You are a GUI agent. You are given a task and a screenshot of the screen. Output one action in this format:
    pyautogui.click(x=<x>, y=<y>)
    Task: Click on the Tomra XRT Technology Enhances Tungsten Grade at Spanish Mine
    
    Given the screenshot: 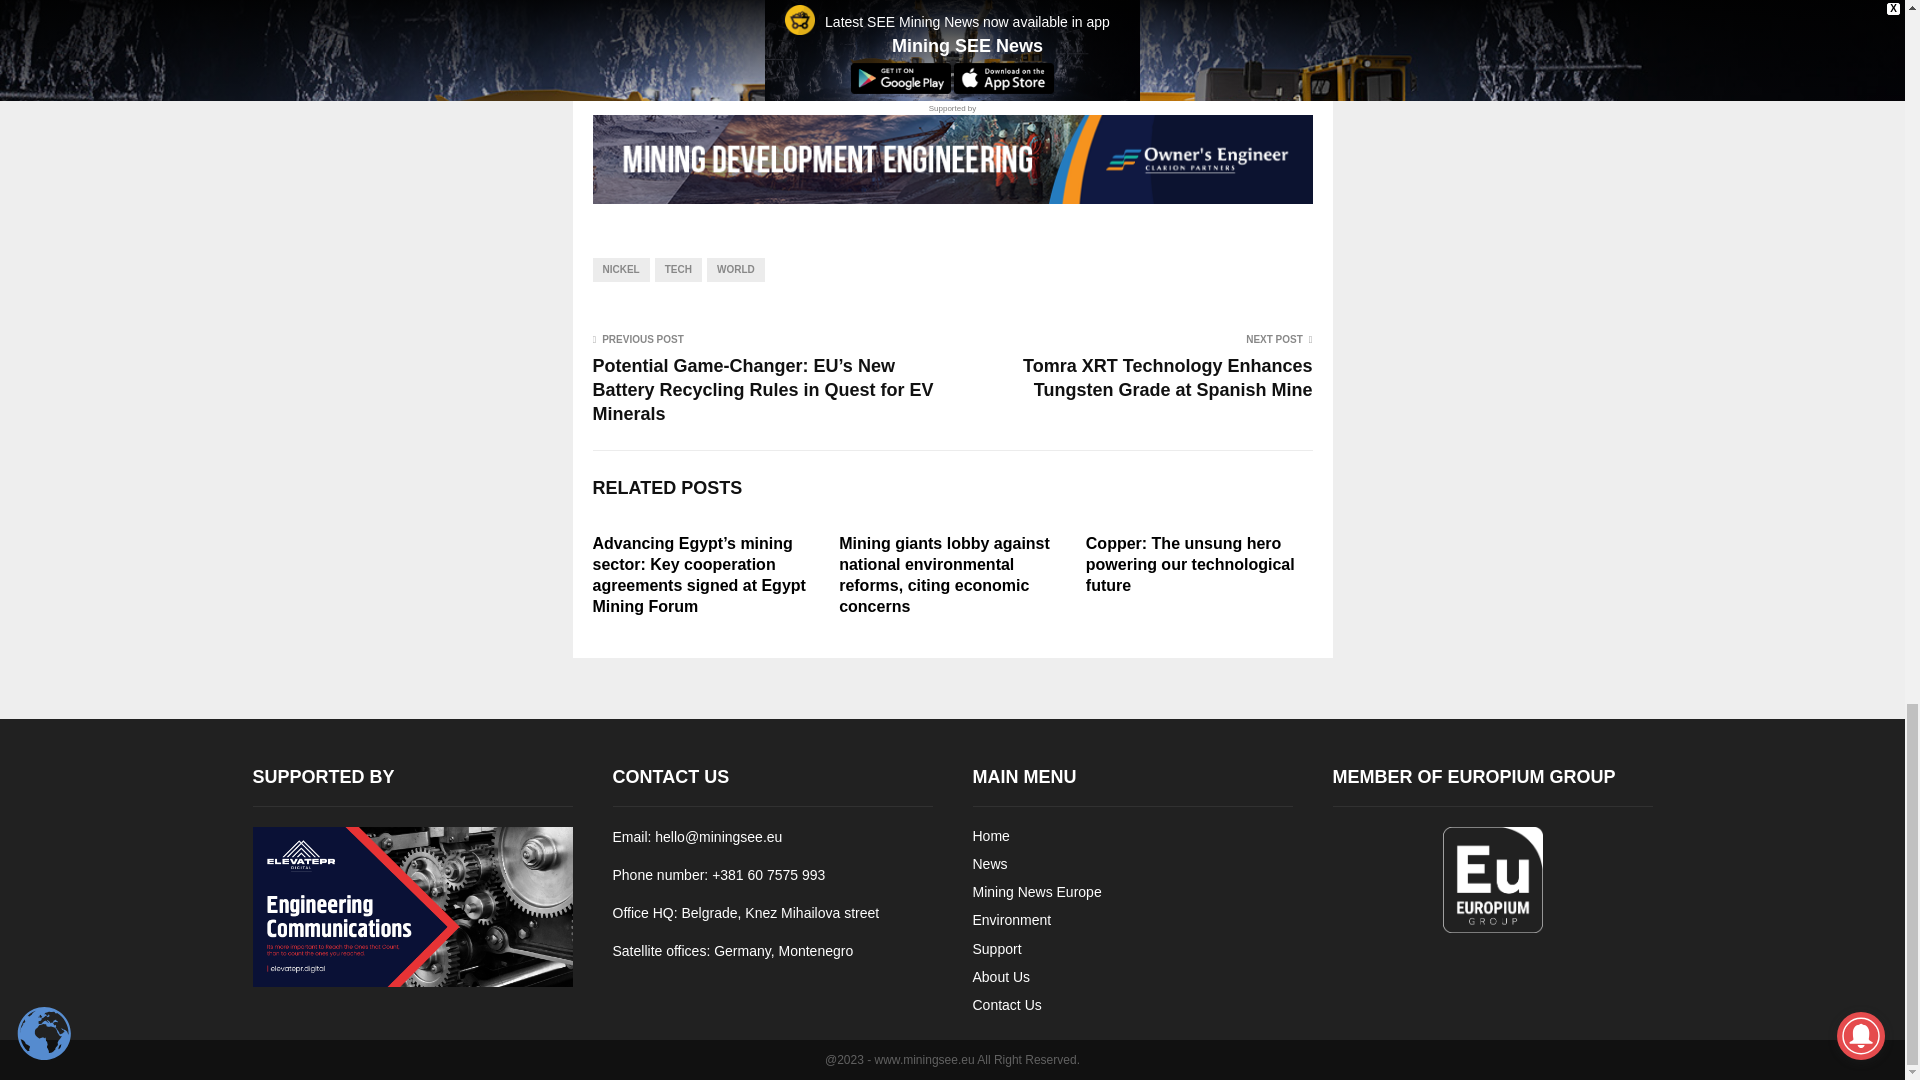 What is the action you would take?
    pyautogui.click(x=1167, y=378)
    